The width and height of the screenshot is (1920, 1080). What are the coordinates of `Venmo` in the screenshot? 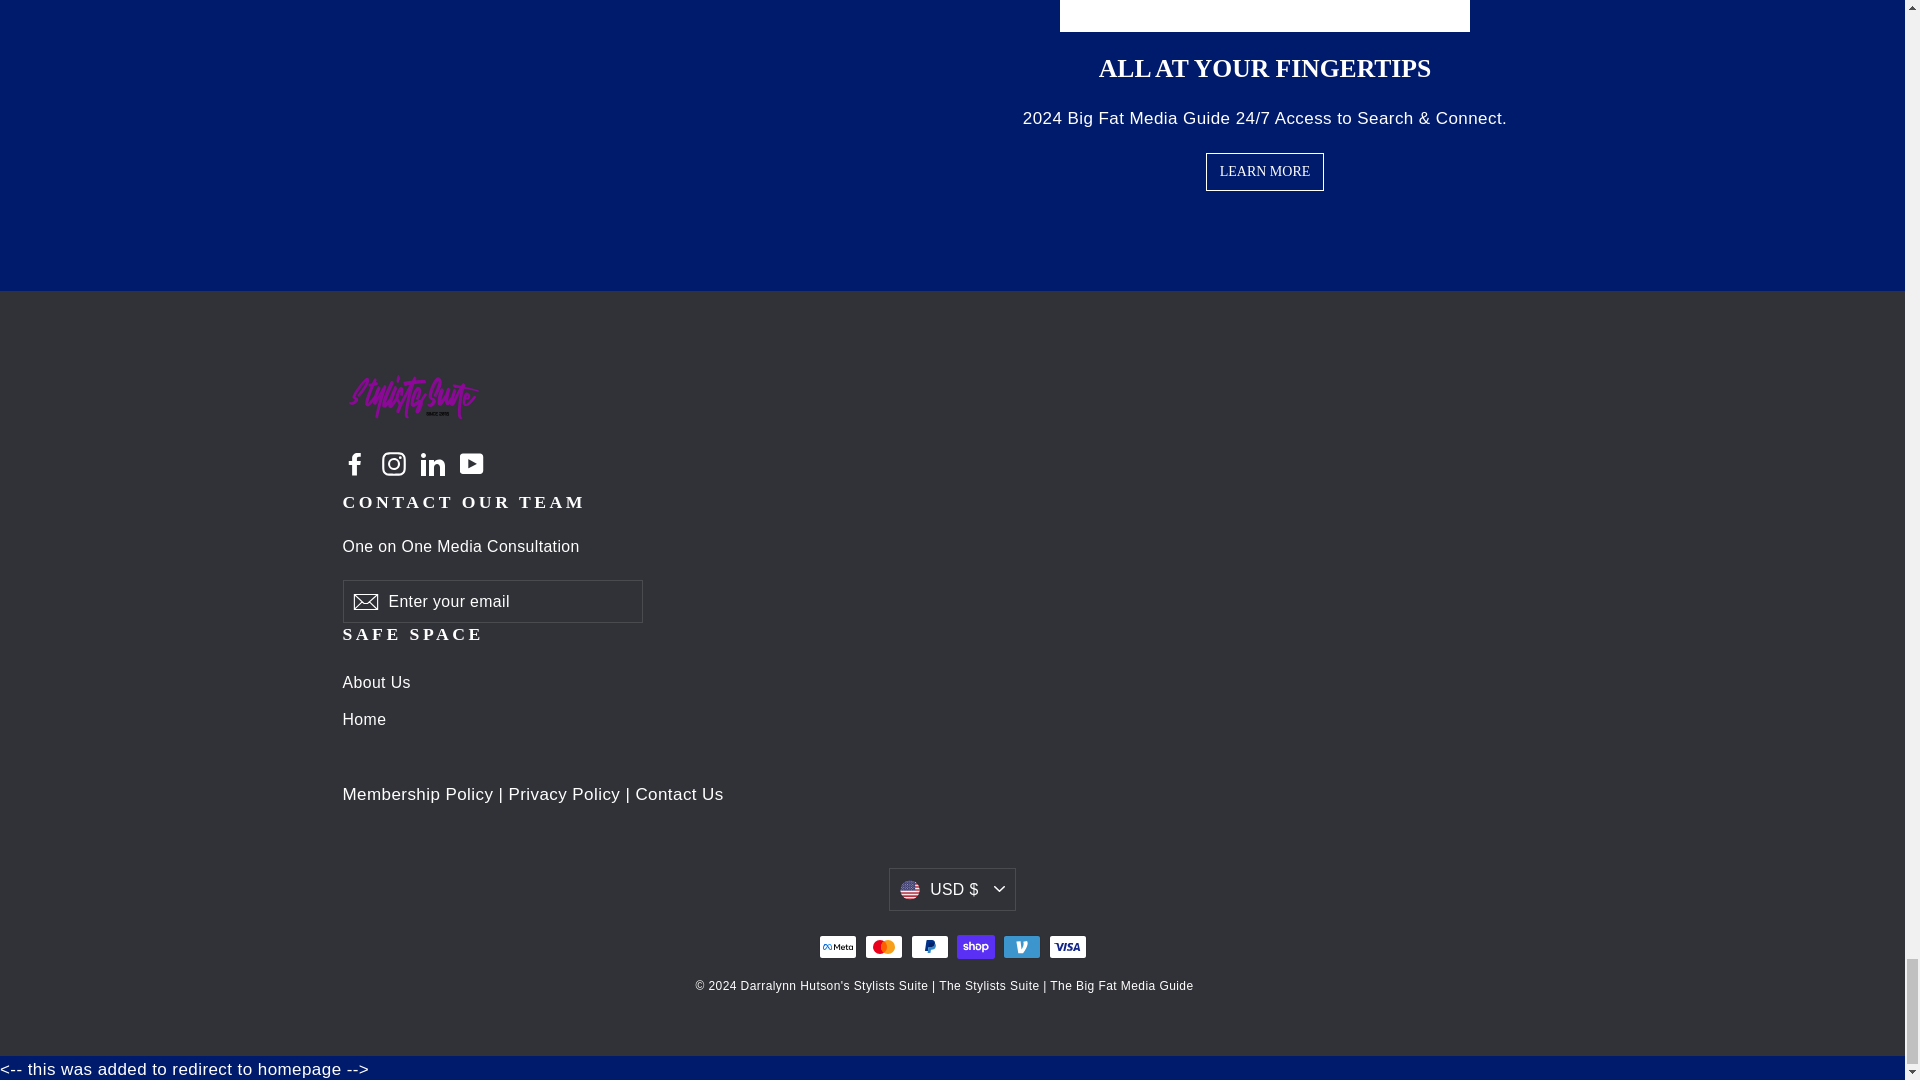 It's located at (1021, 946).